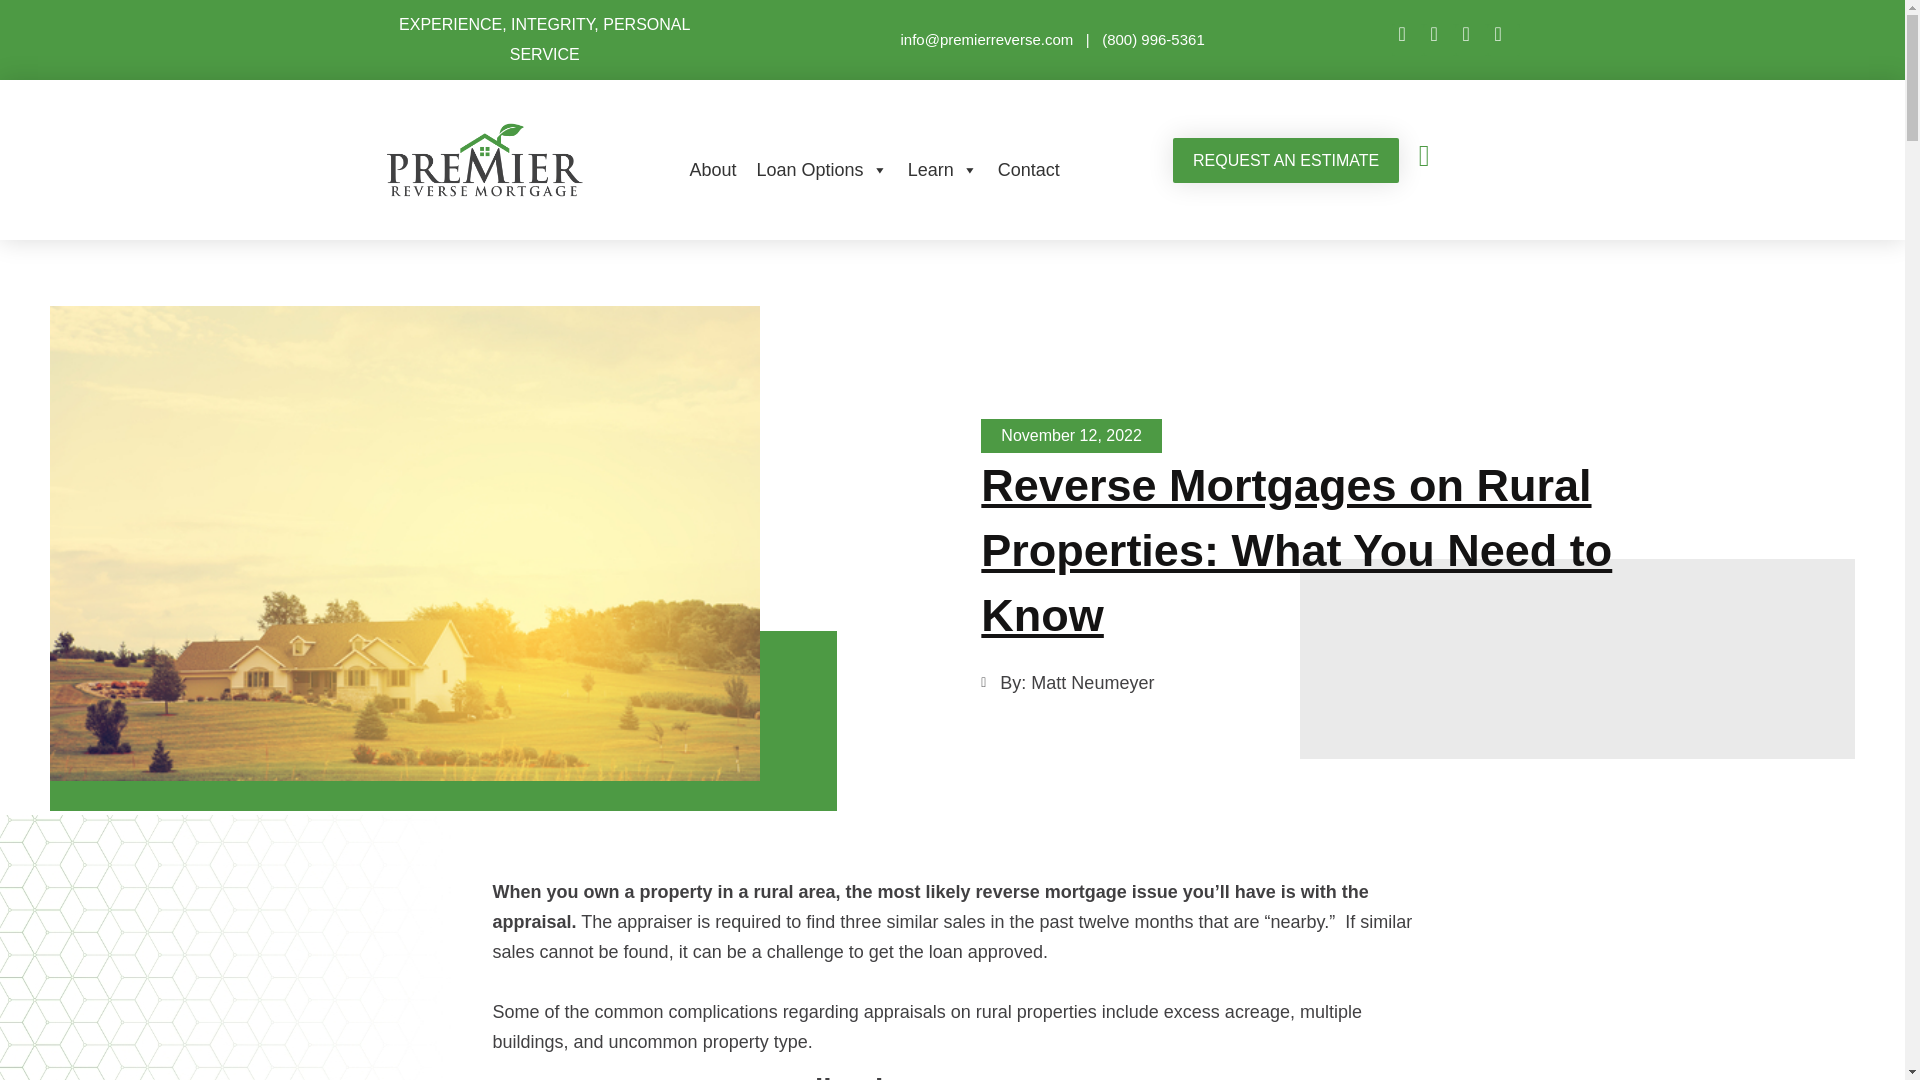  I want to click on Learn, so click(943, 170).